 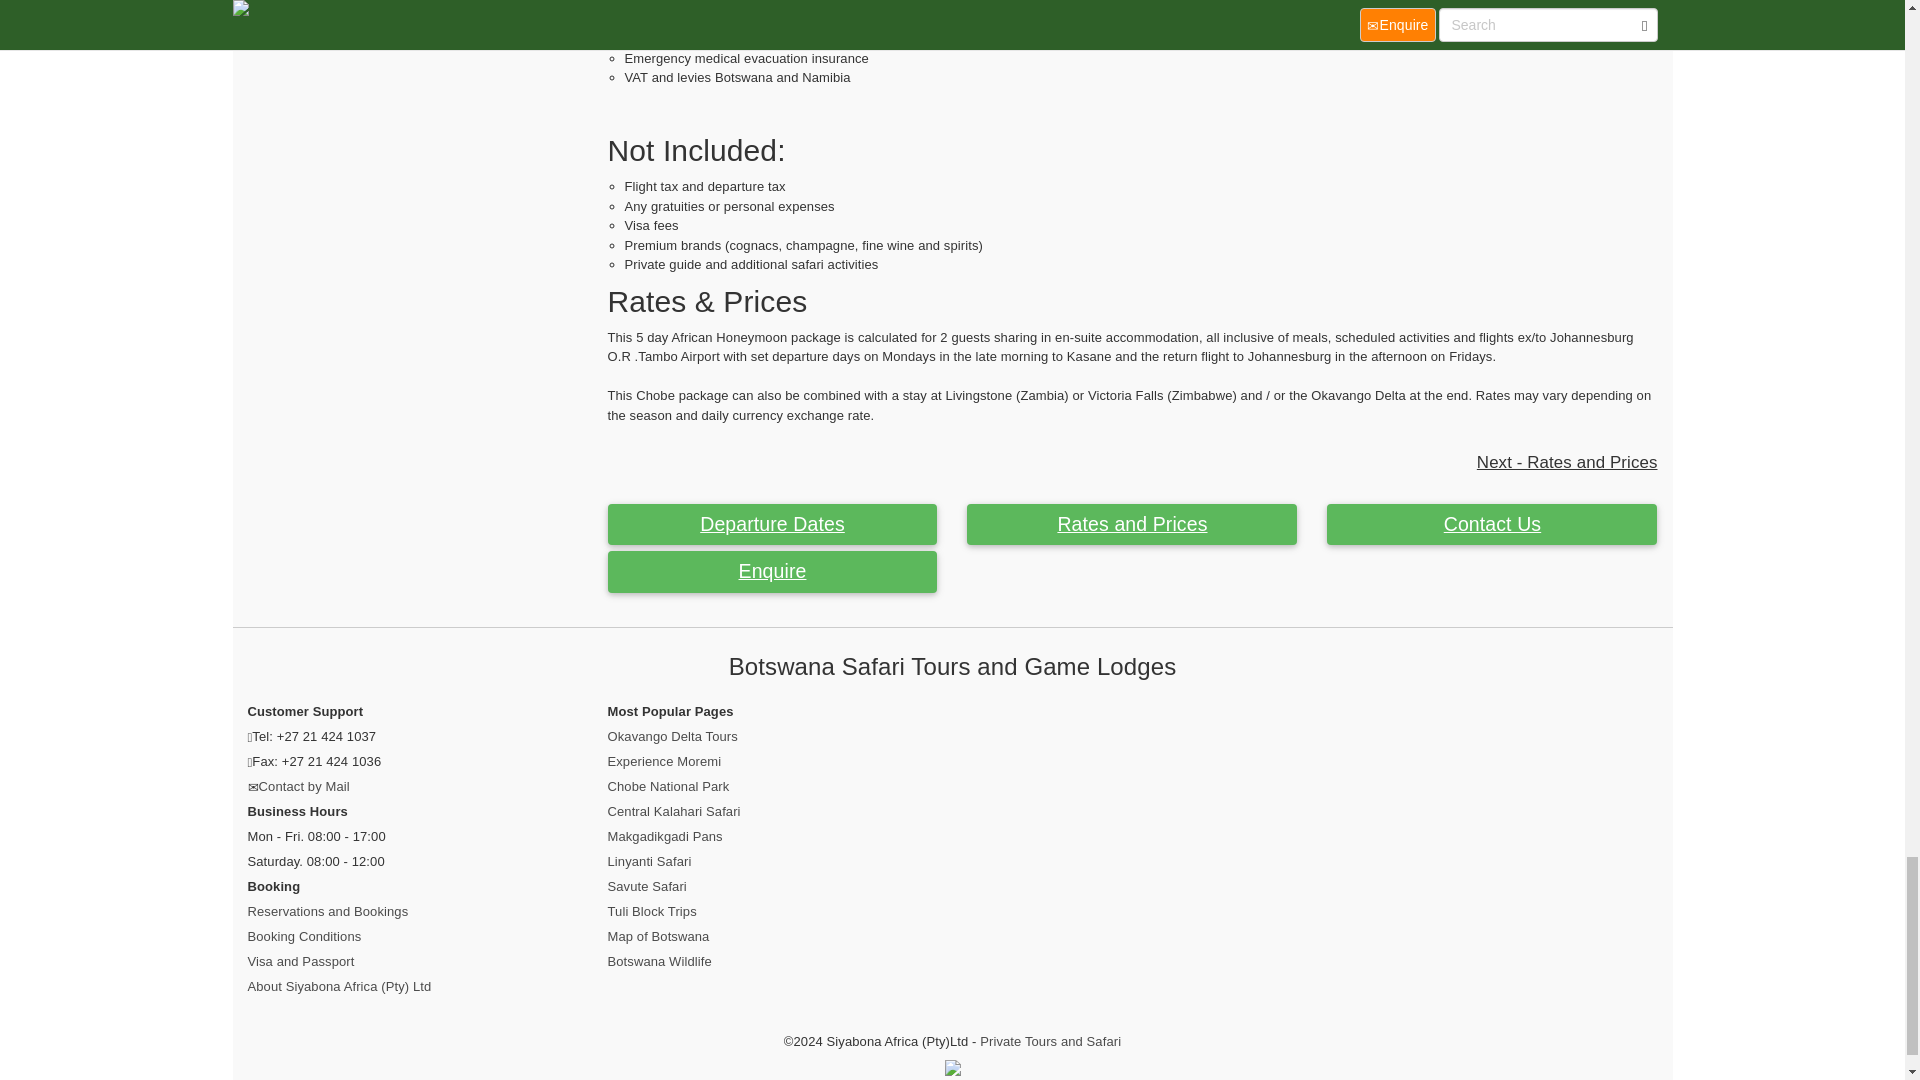 What do you see at coordinates (1132, 525) in the screenshot?
I see `Rates and Prices` at bounding box center [1132, 525].